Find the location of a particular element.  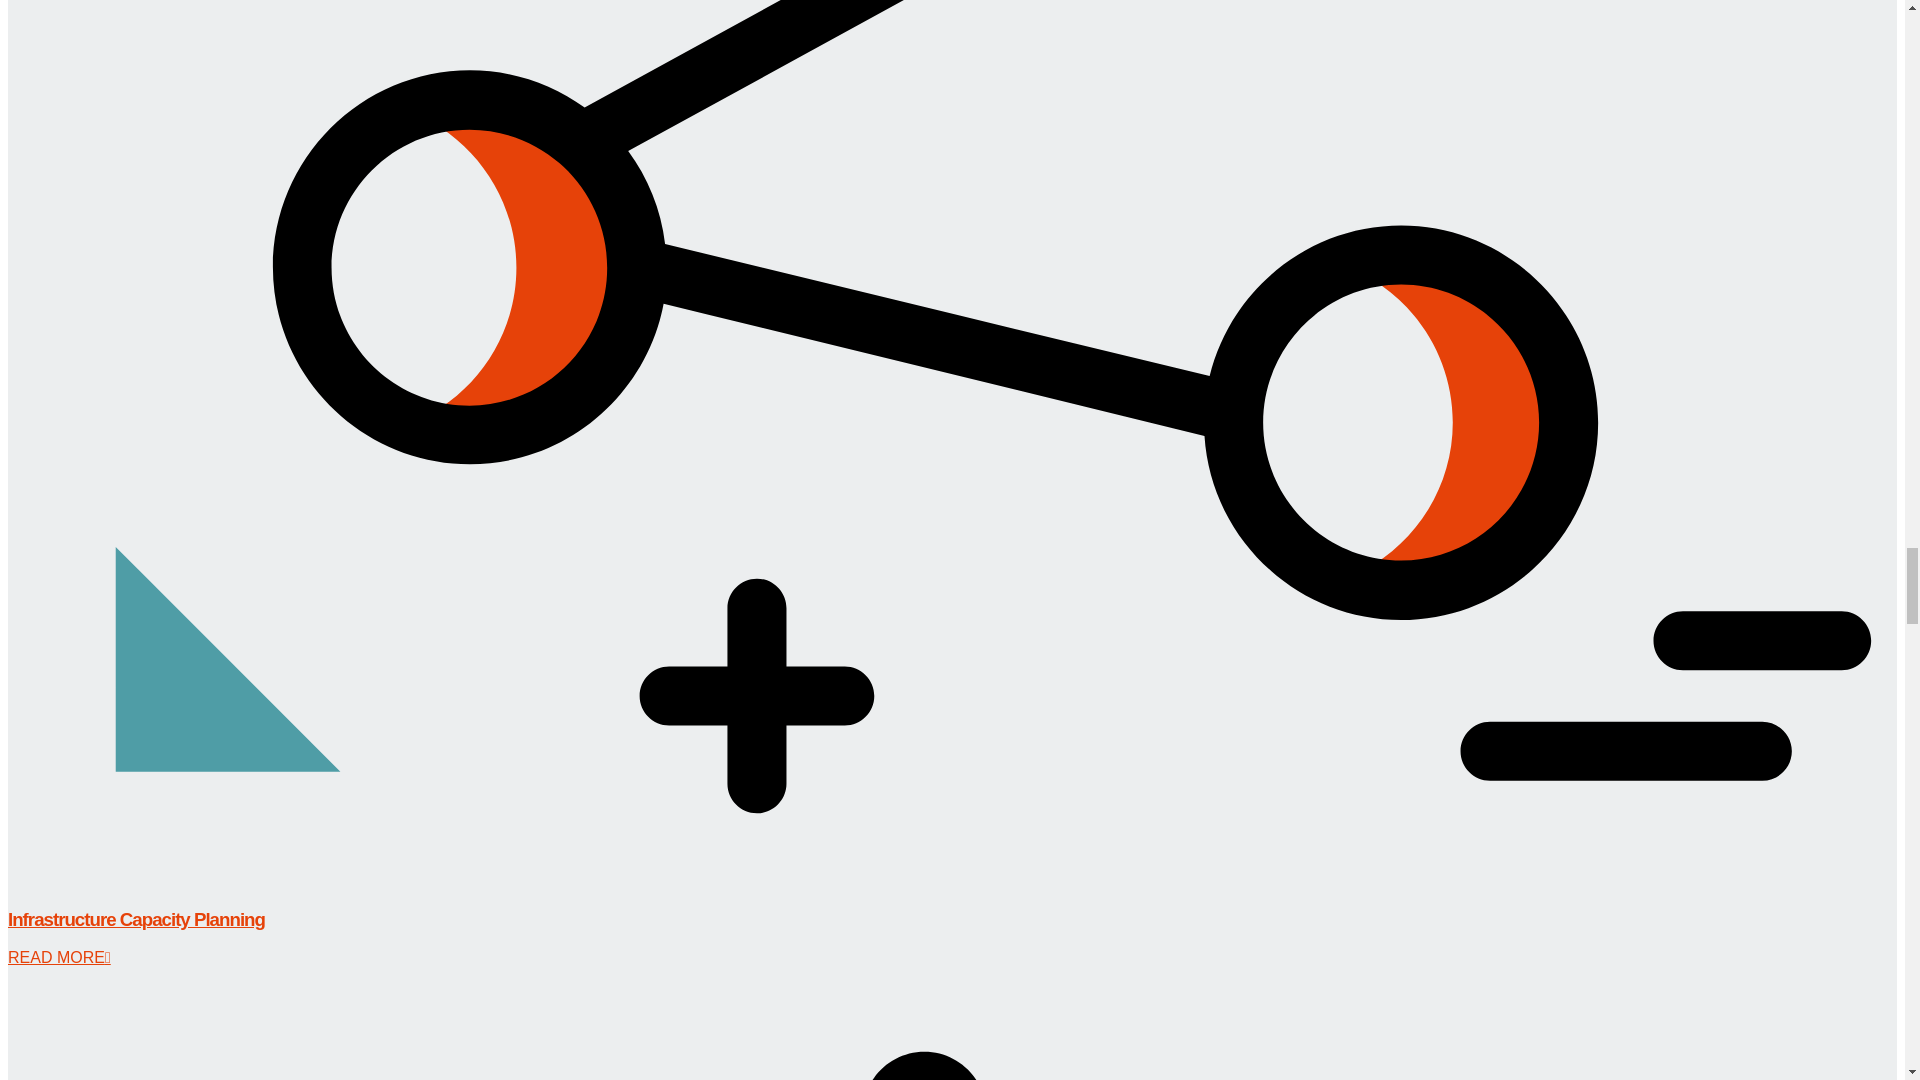

READ MORE is located at coordinates (59, 957).